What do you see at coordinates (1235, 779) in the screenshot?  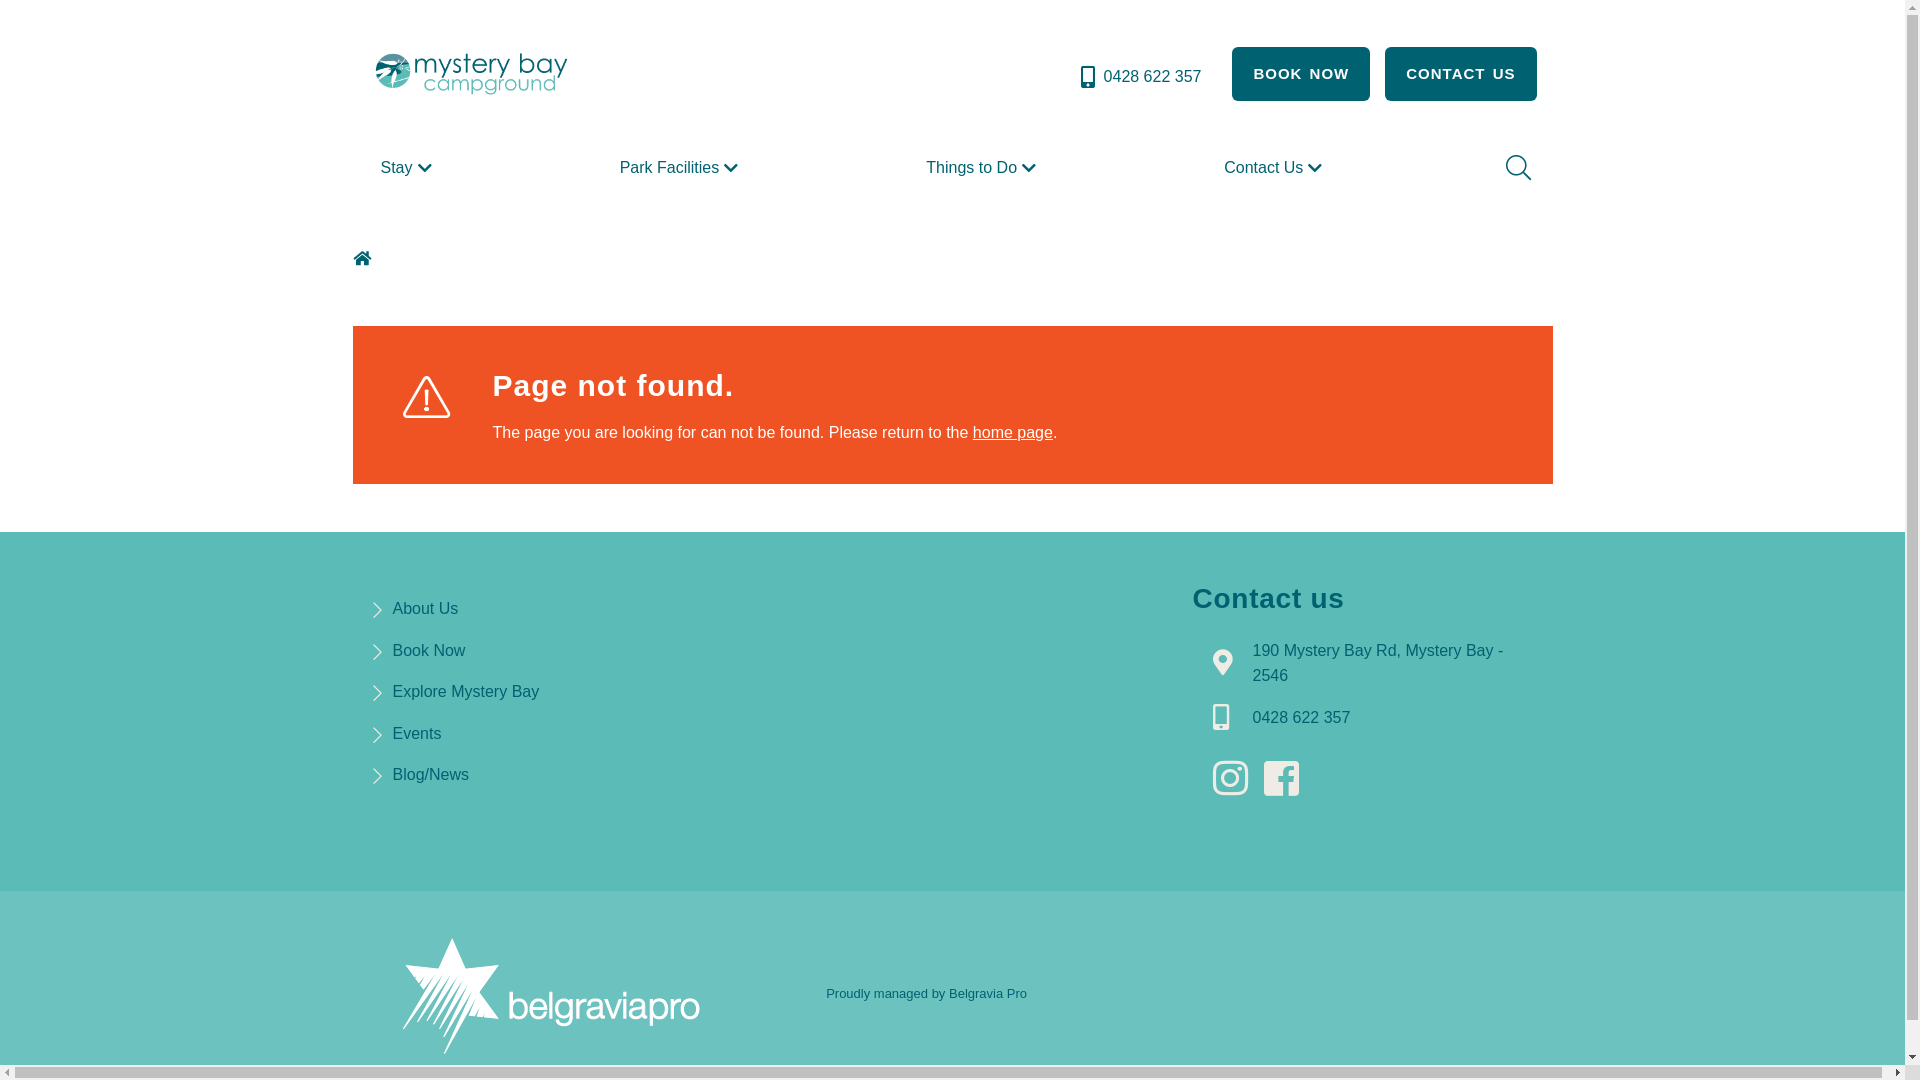 I see ` ` at bounding box center [1235, 779].